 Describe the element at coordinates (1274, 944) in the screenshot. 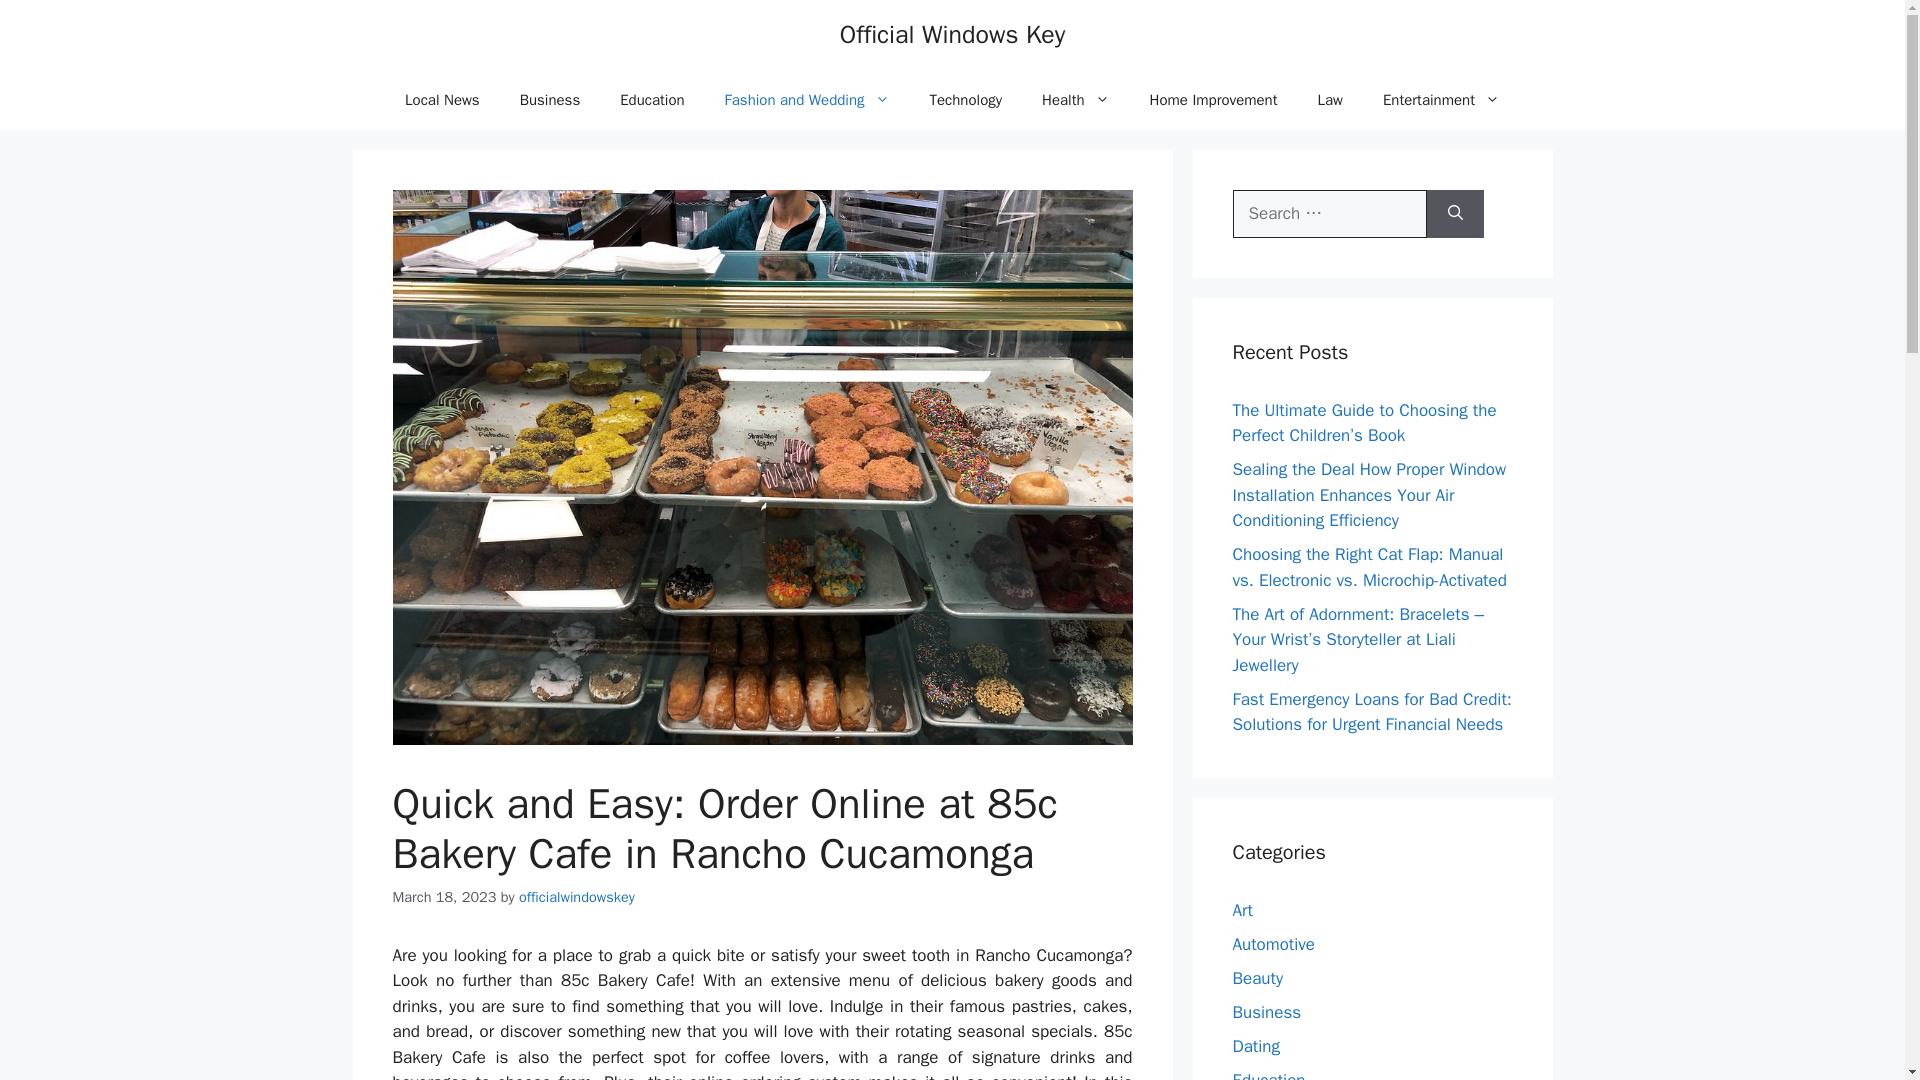

I see `Automotive` at that location.